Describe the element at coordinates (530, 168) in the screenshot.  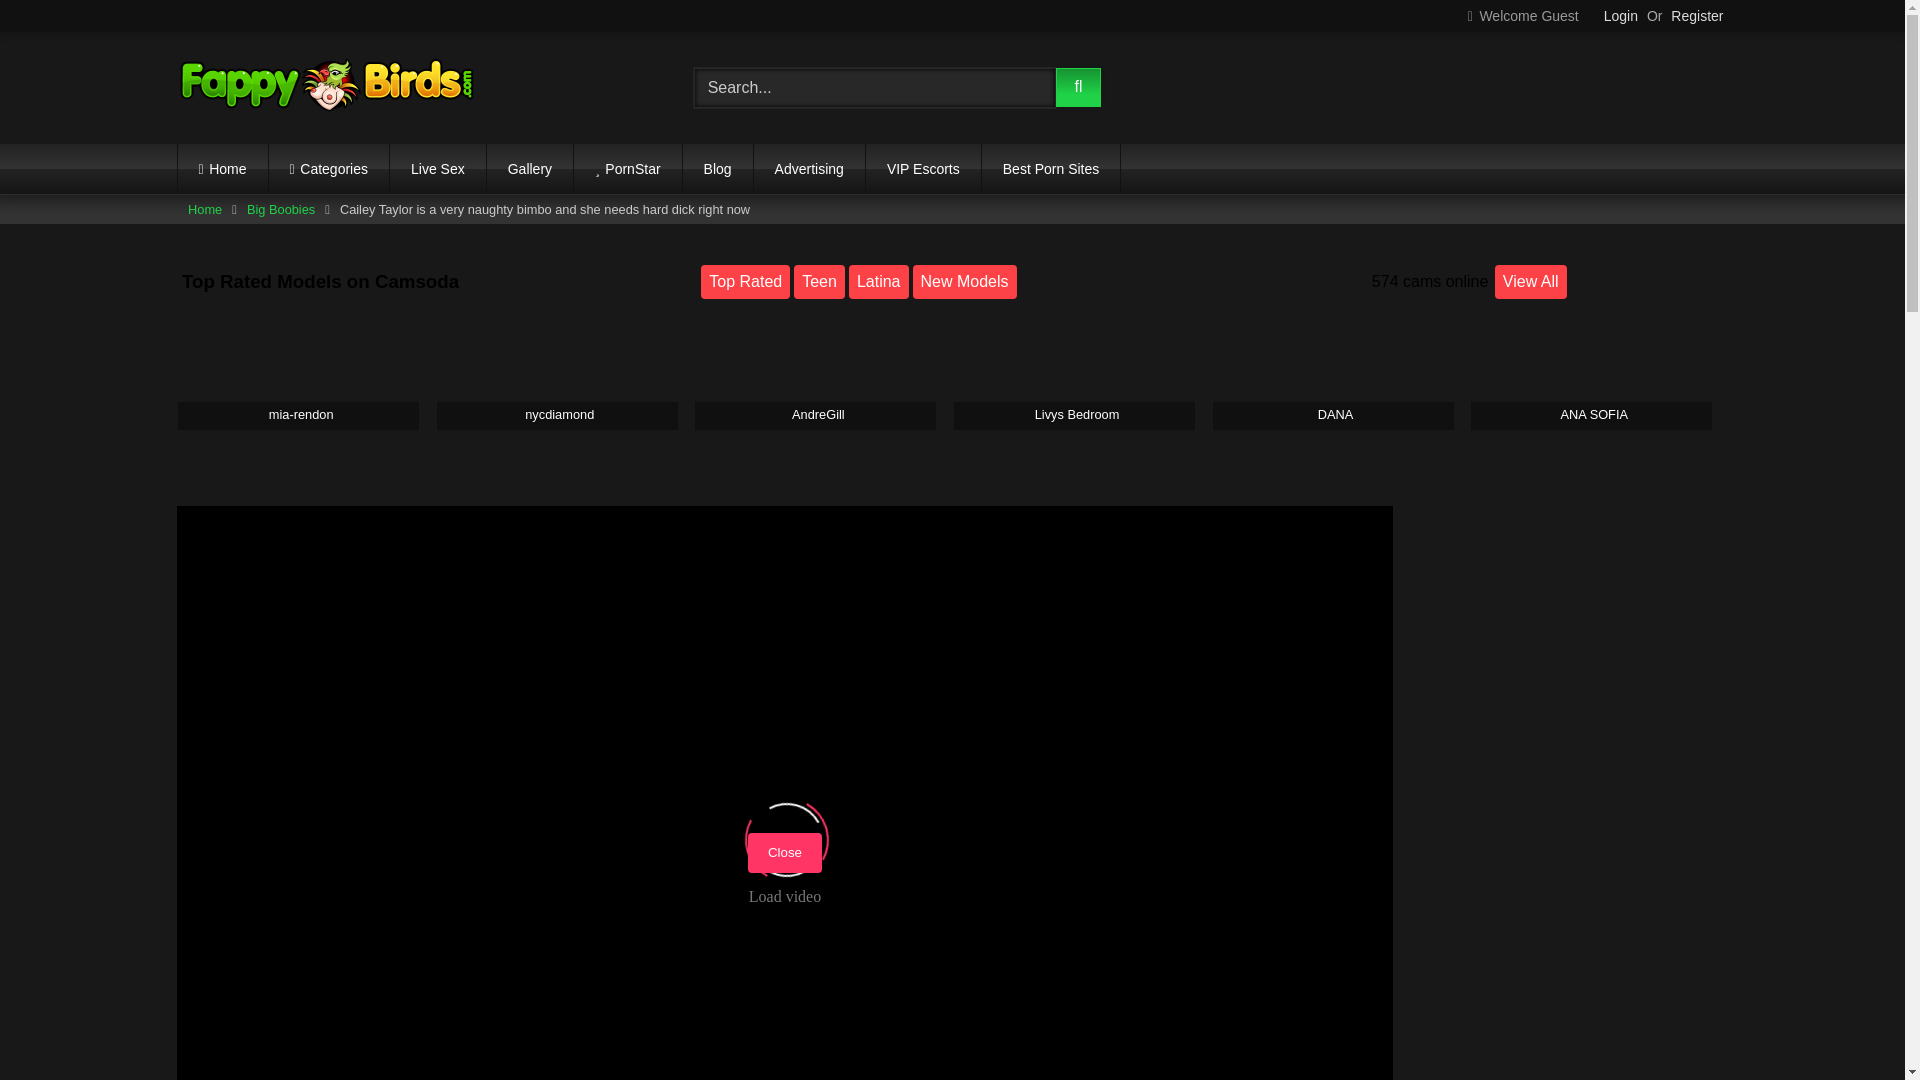
I see `Gallery` at that location.